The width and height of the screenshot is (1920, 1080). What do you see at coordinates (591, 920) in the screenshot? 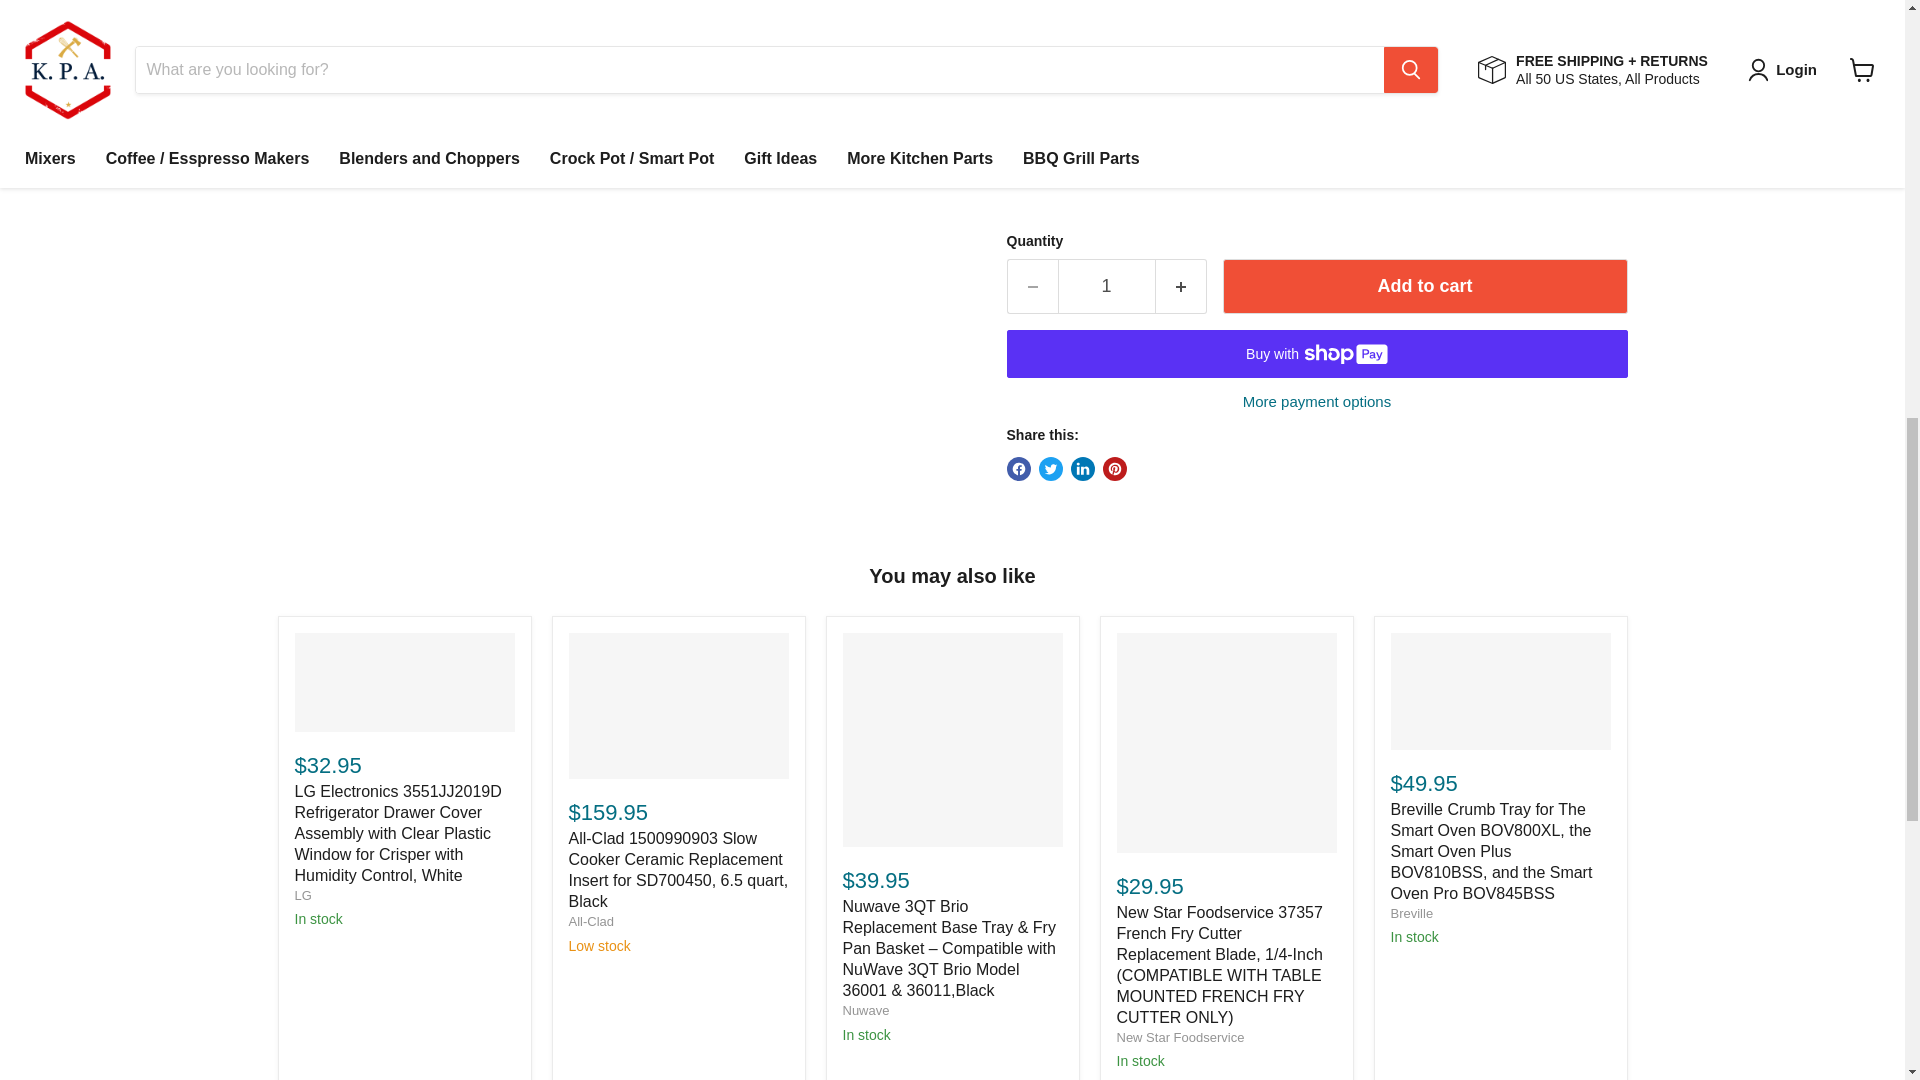
I see `All-Clad` at bounding box center [591, 920].